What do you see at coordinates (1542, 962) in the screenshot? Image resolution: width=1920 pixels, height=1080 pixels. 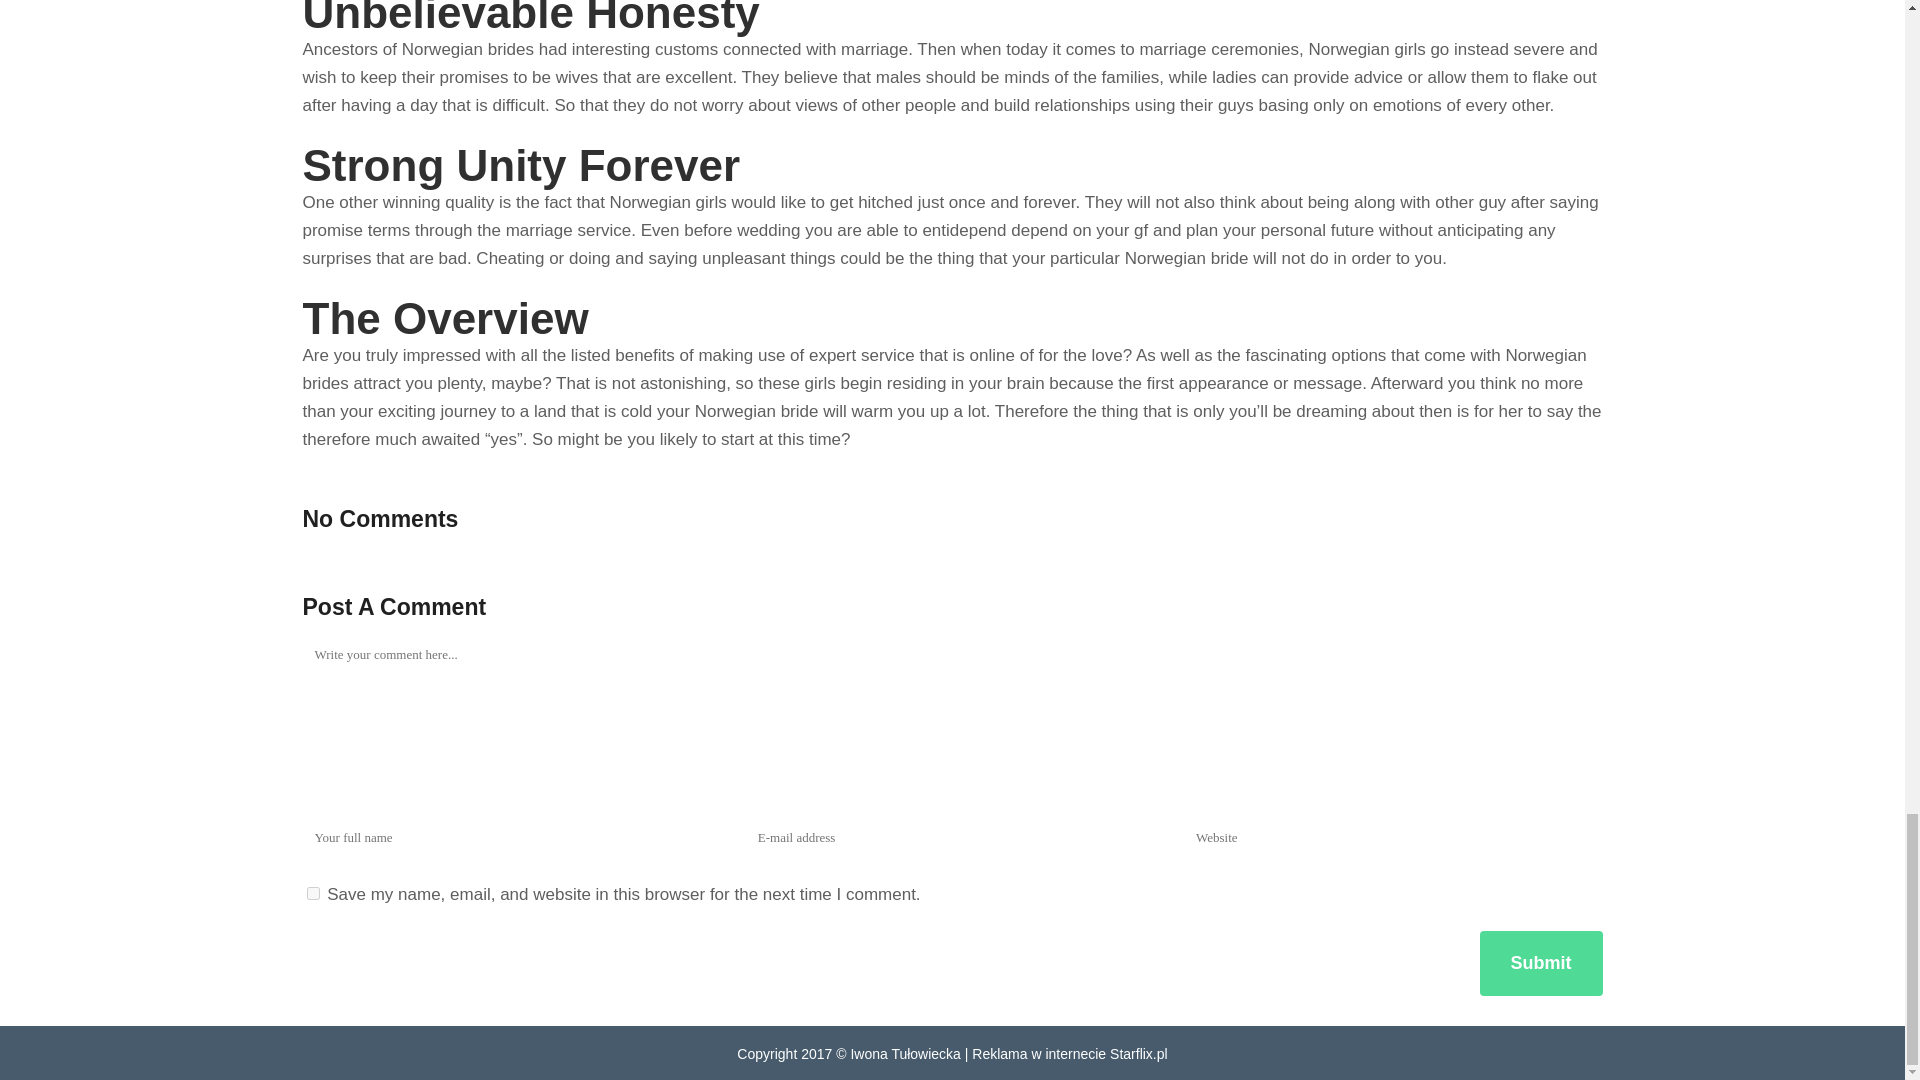 I see `Submit` at bounding box center [1542, 962].